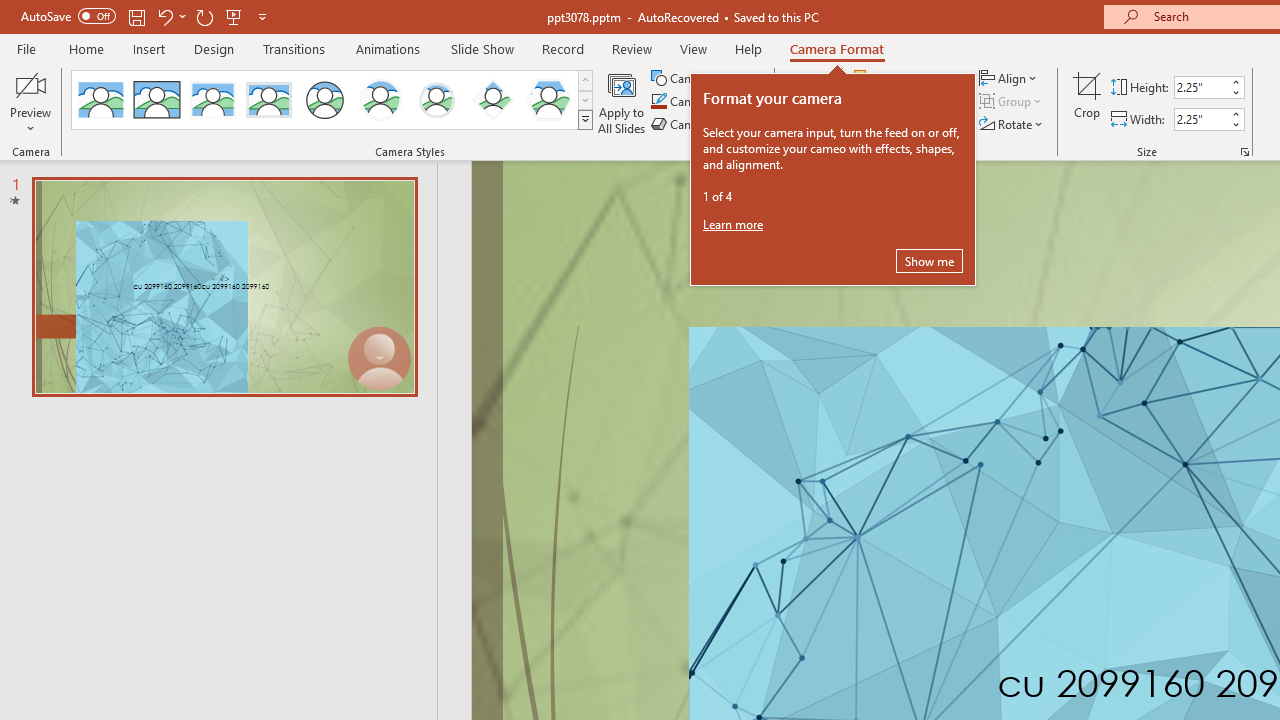 This screenshot has width=1280, height=720. I want to click on Camera Border, so click(706, 102).